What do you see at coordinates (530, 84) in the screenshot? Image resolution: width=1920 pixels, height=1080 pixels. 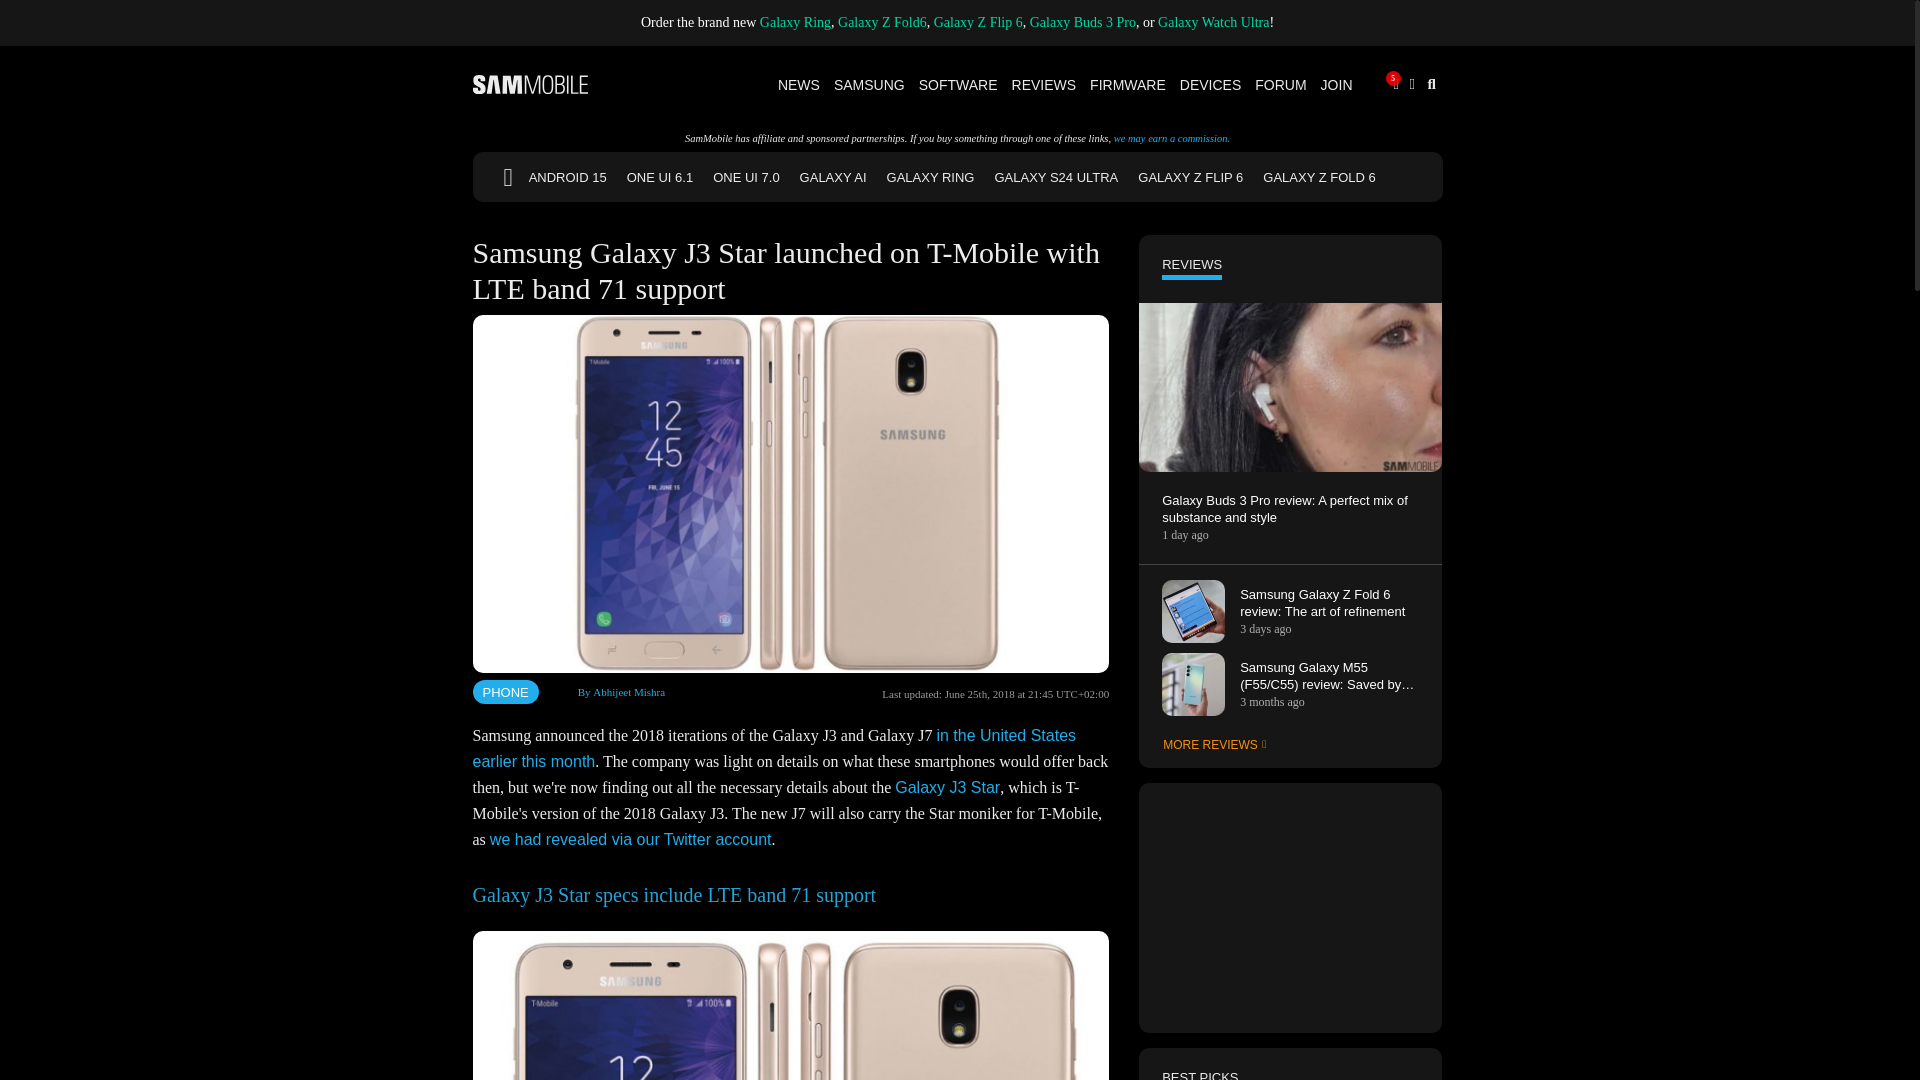 I see `SamMobile logo` at bounding box center [530, 84].